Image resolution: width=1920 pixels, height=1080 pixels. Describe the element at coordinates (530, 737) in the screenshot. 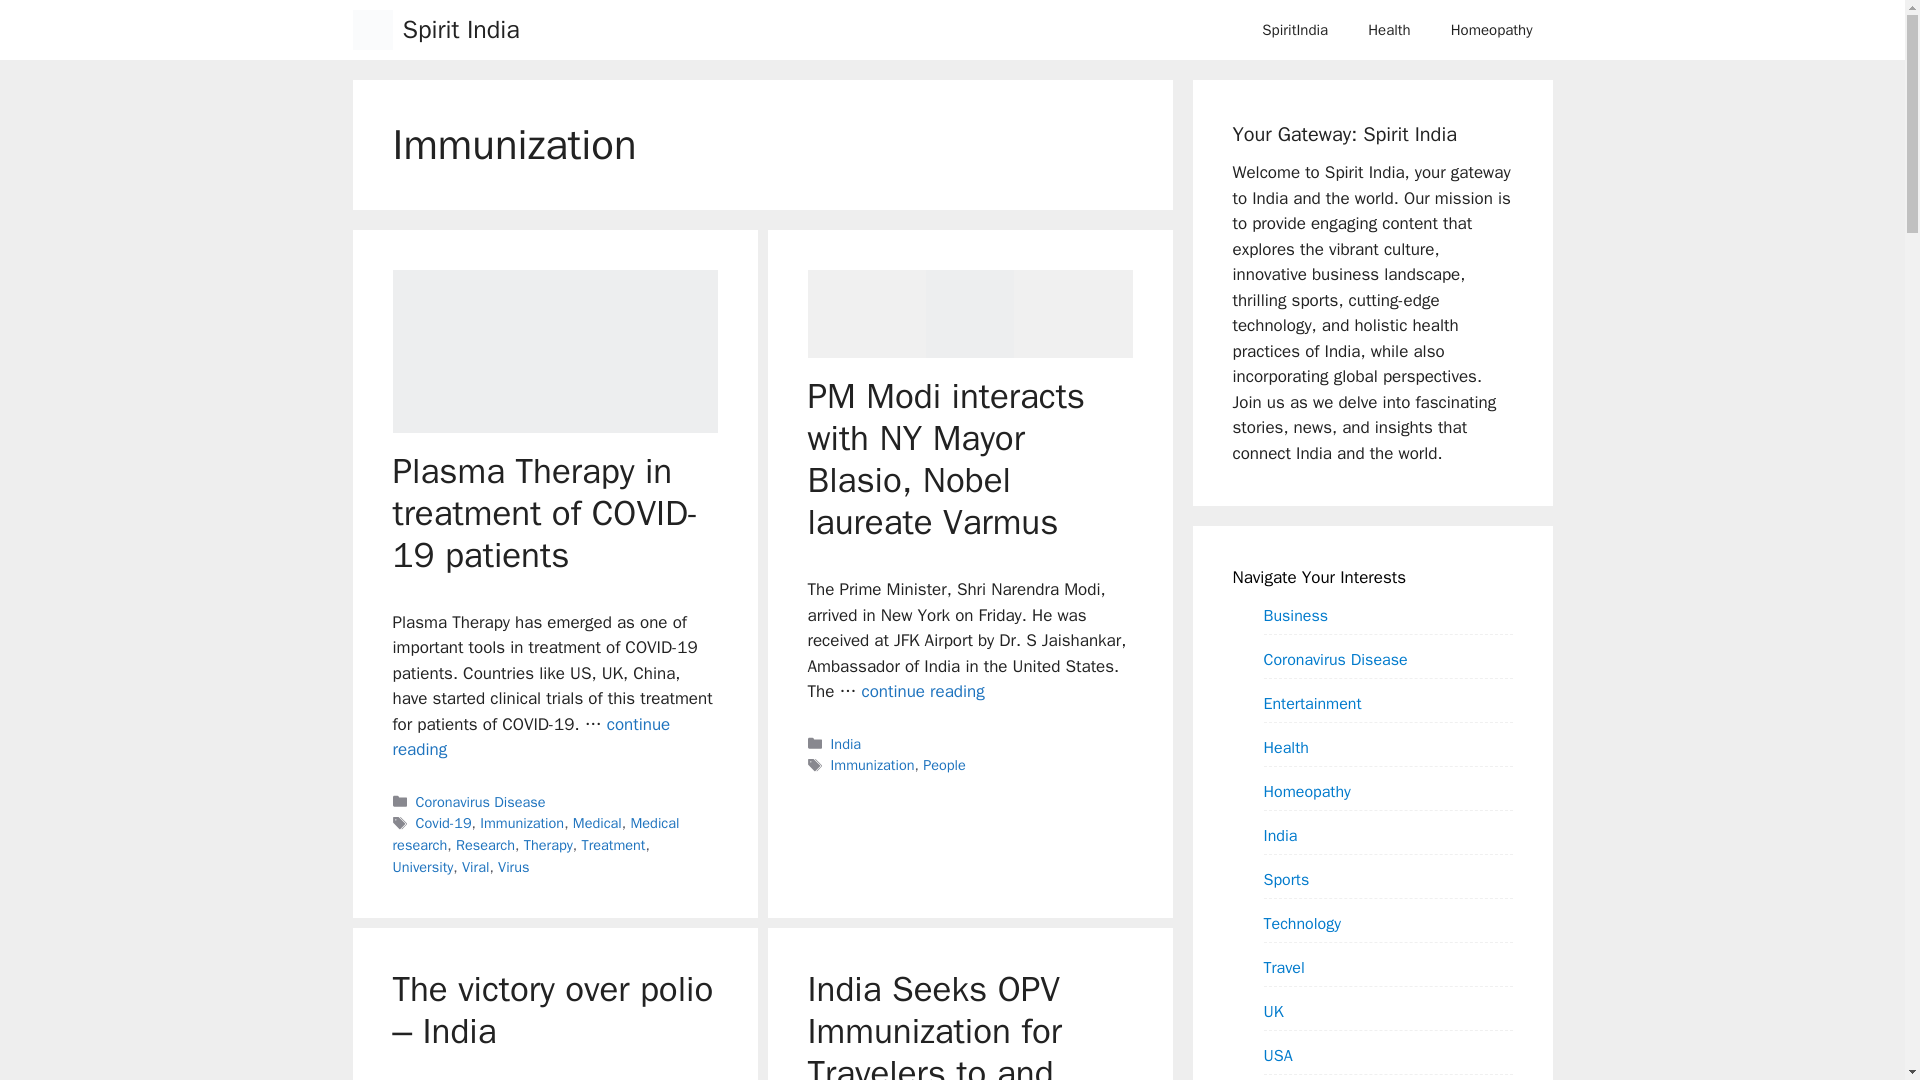

I see `continue reading` at that location.